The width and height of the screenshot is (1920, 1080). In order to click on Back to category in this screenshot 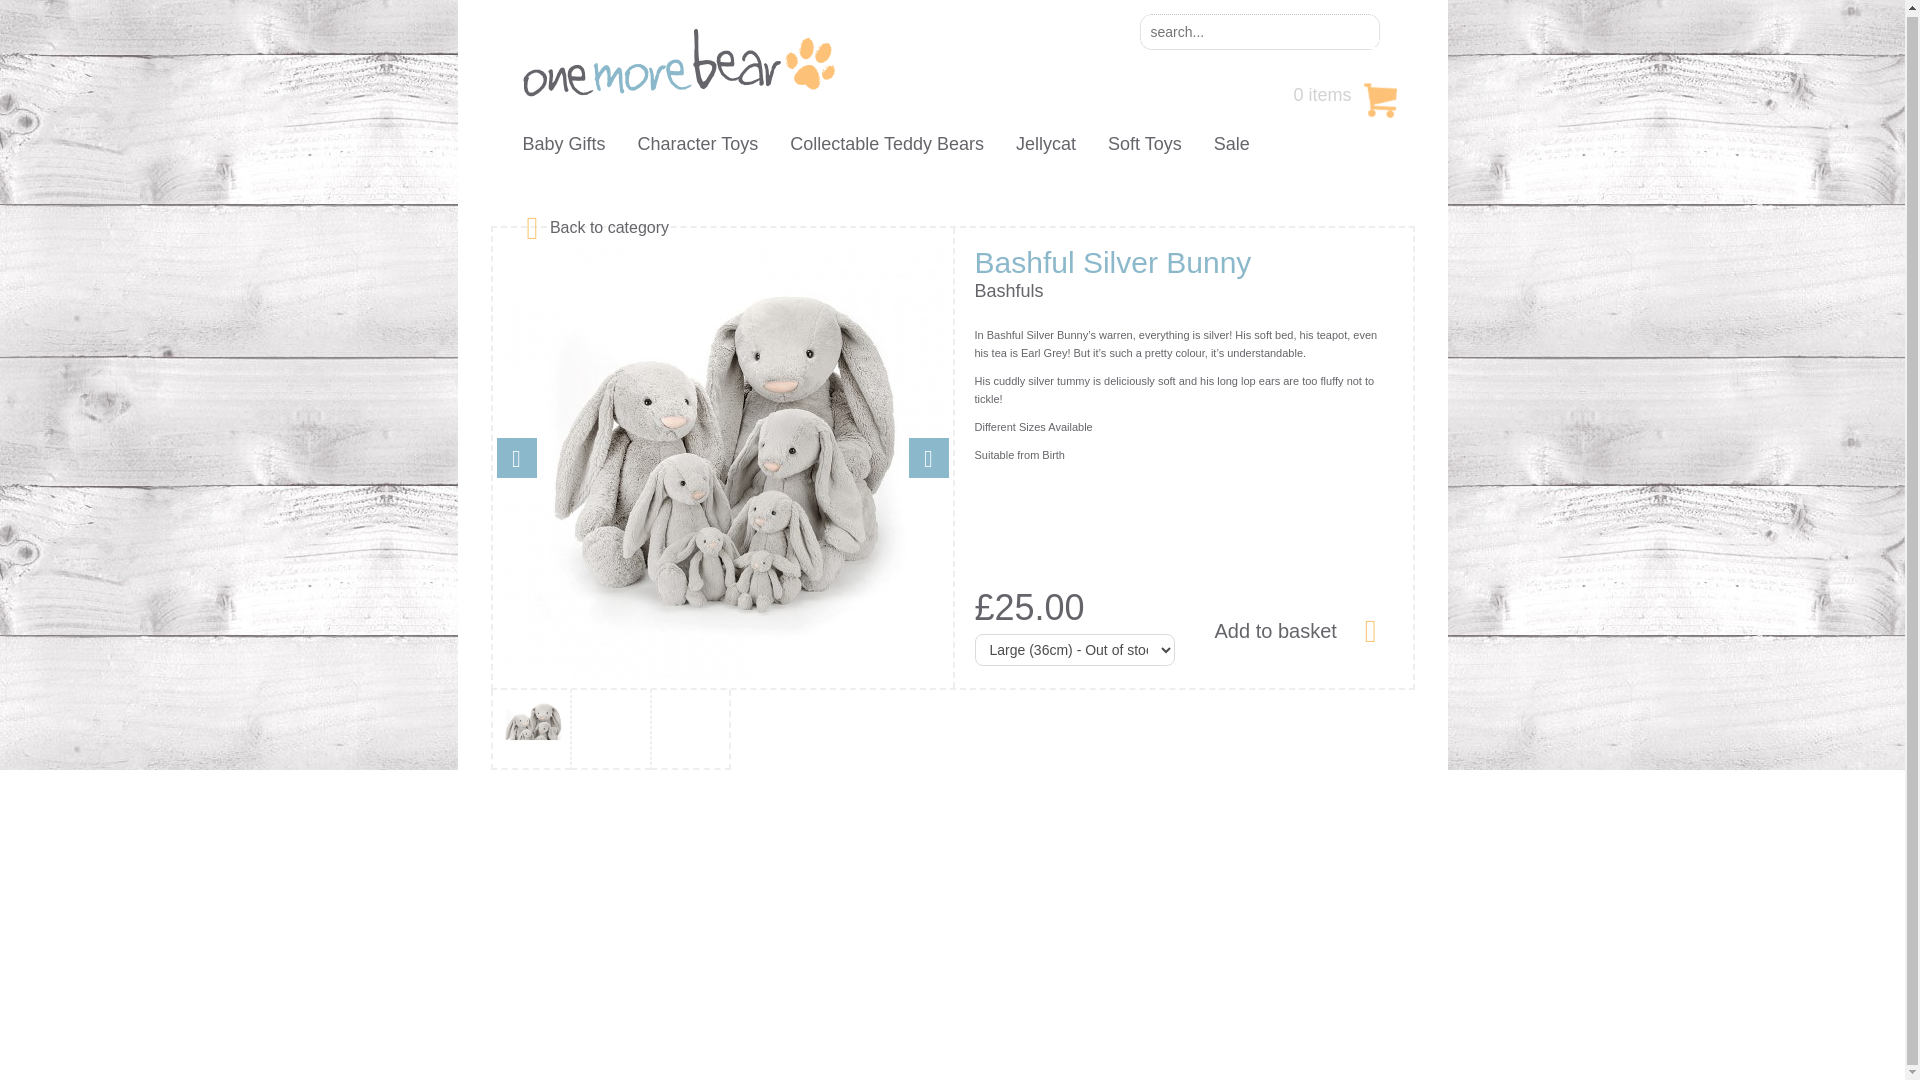, I will do `click(609, 225)`.